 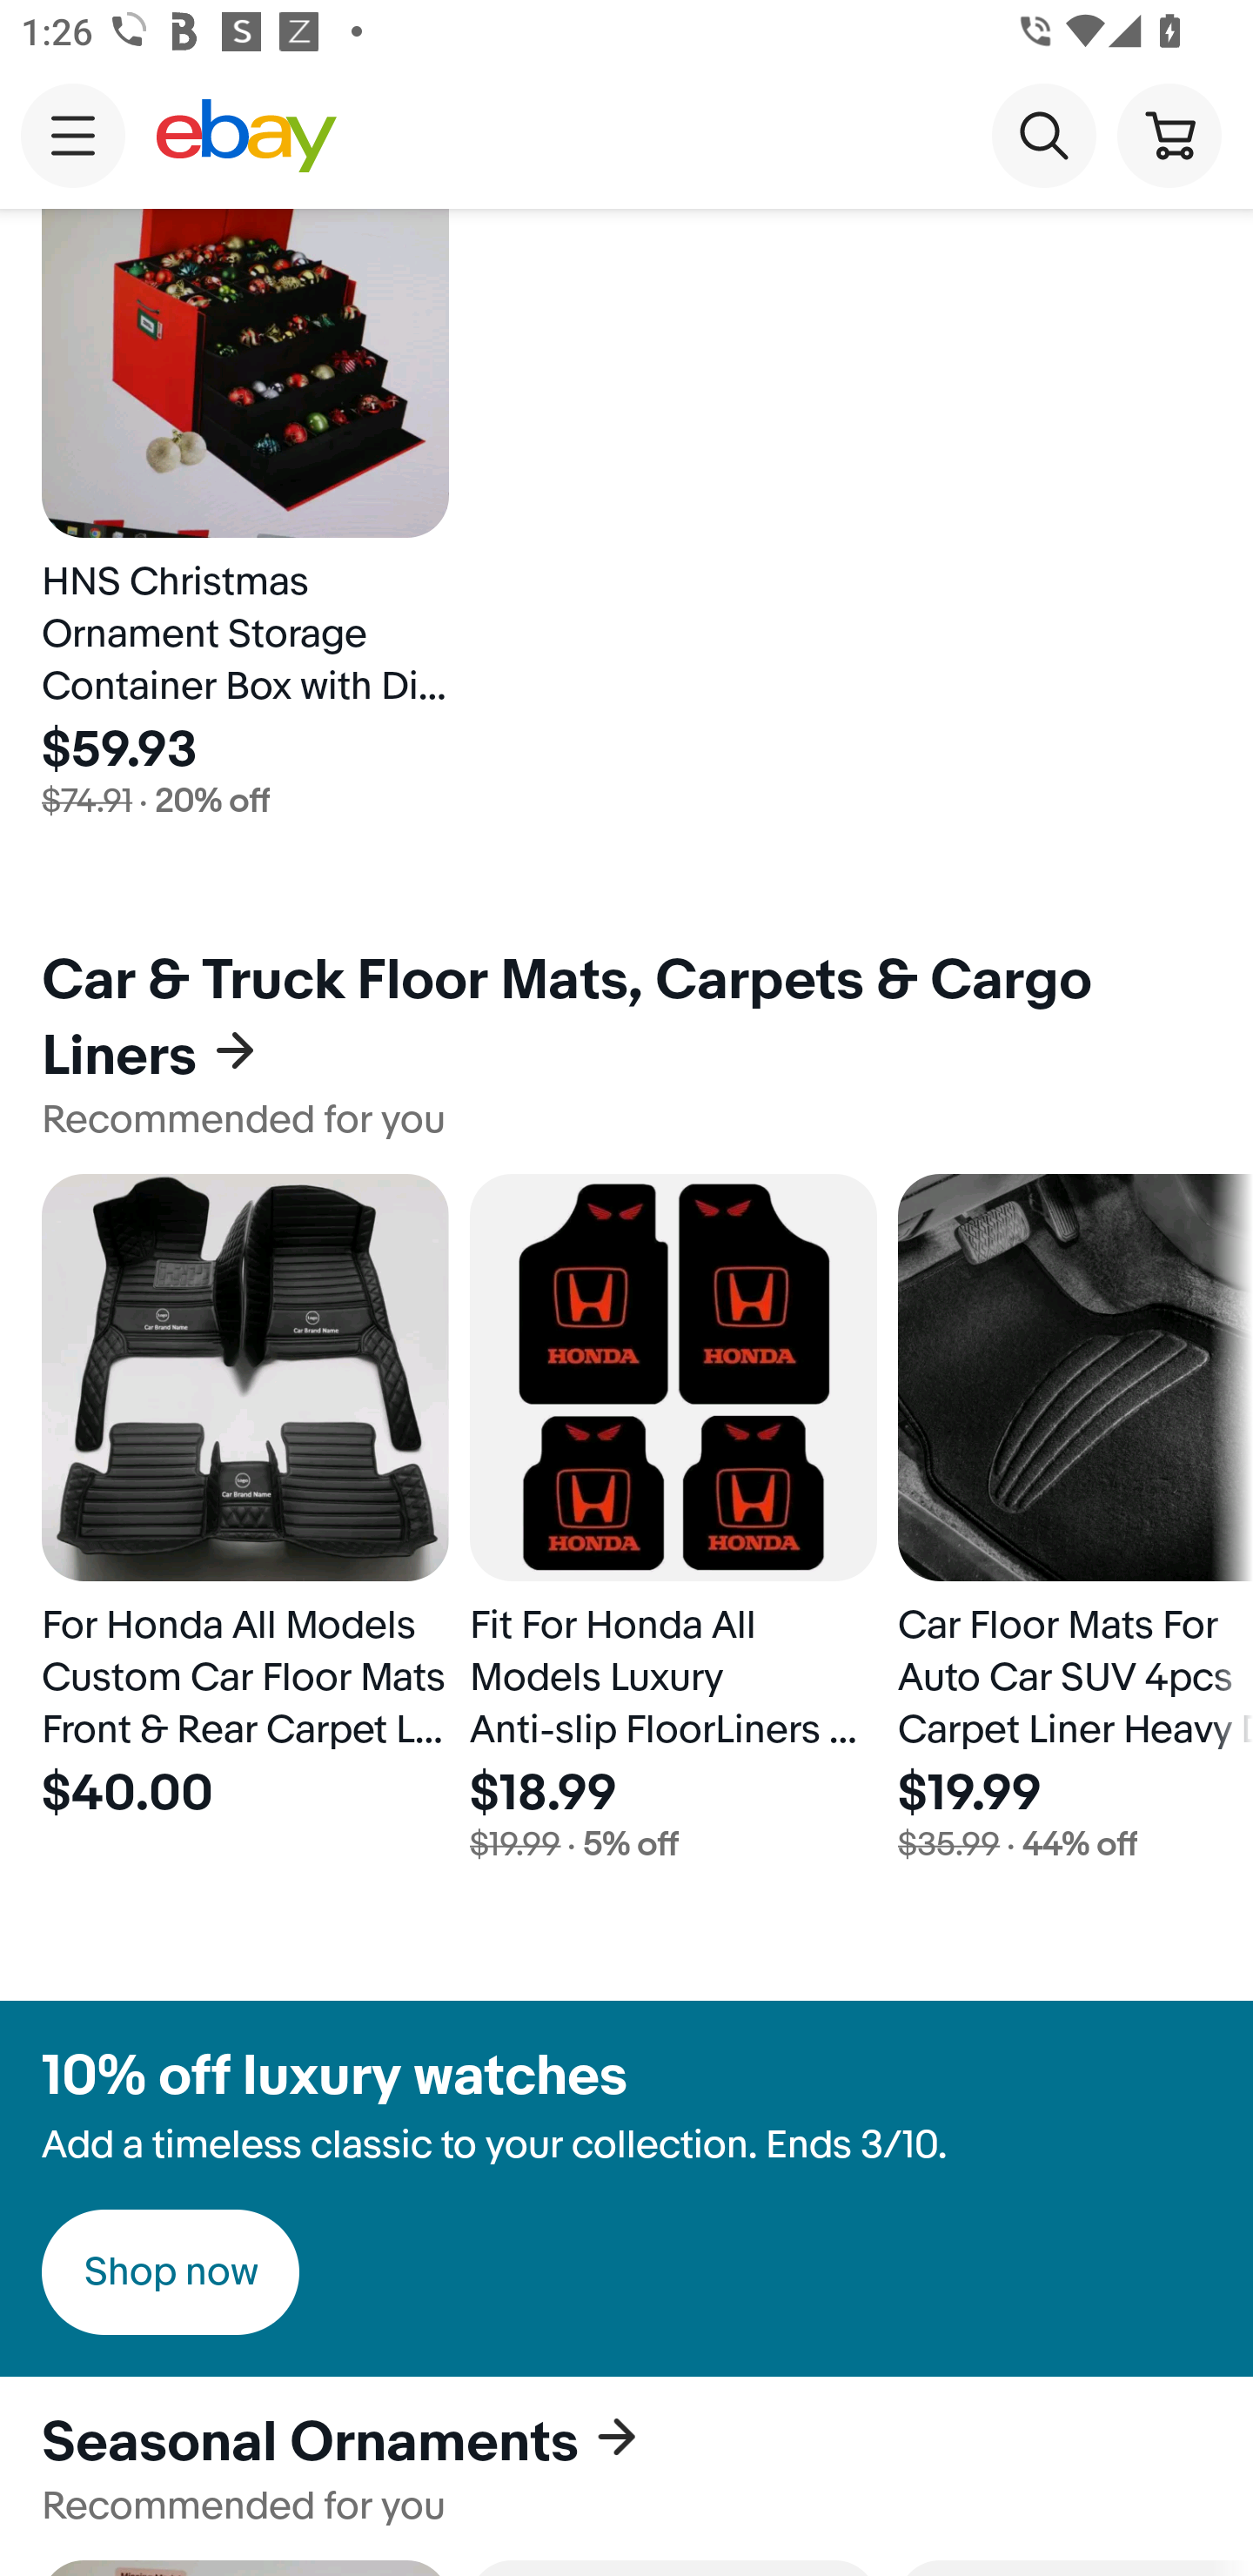 What do you see at coordinates (1043, 134) in the screenshot?
I see `Search` at bounding box center [1043, 134].